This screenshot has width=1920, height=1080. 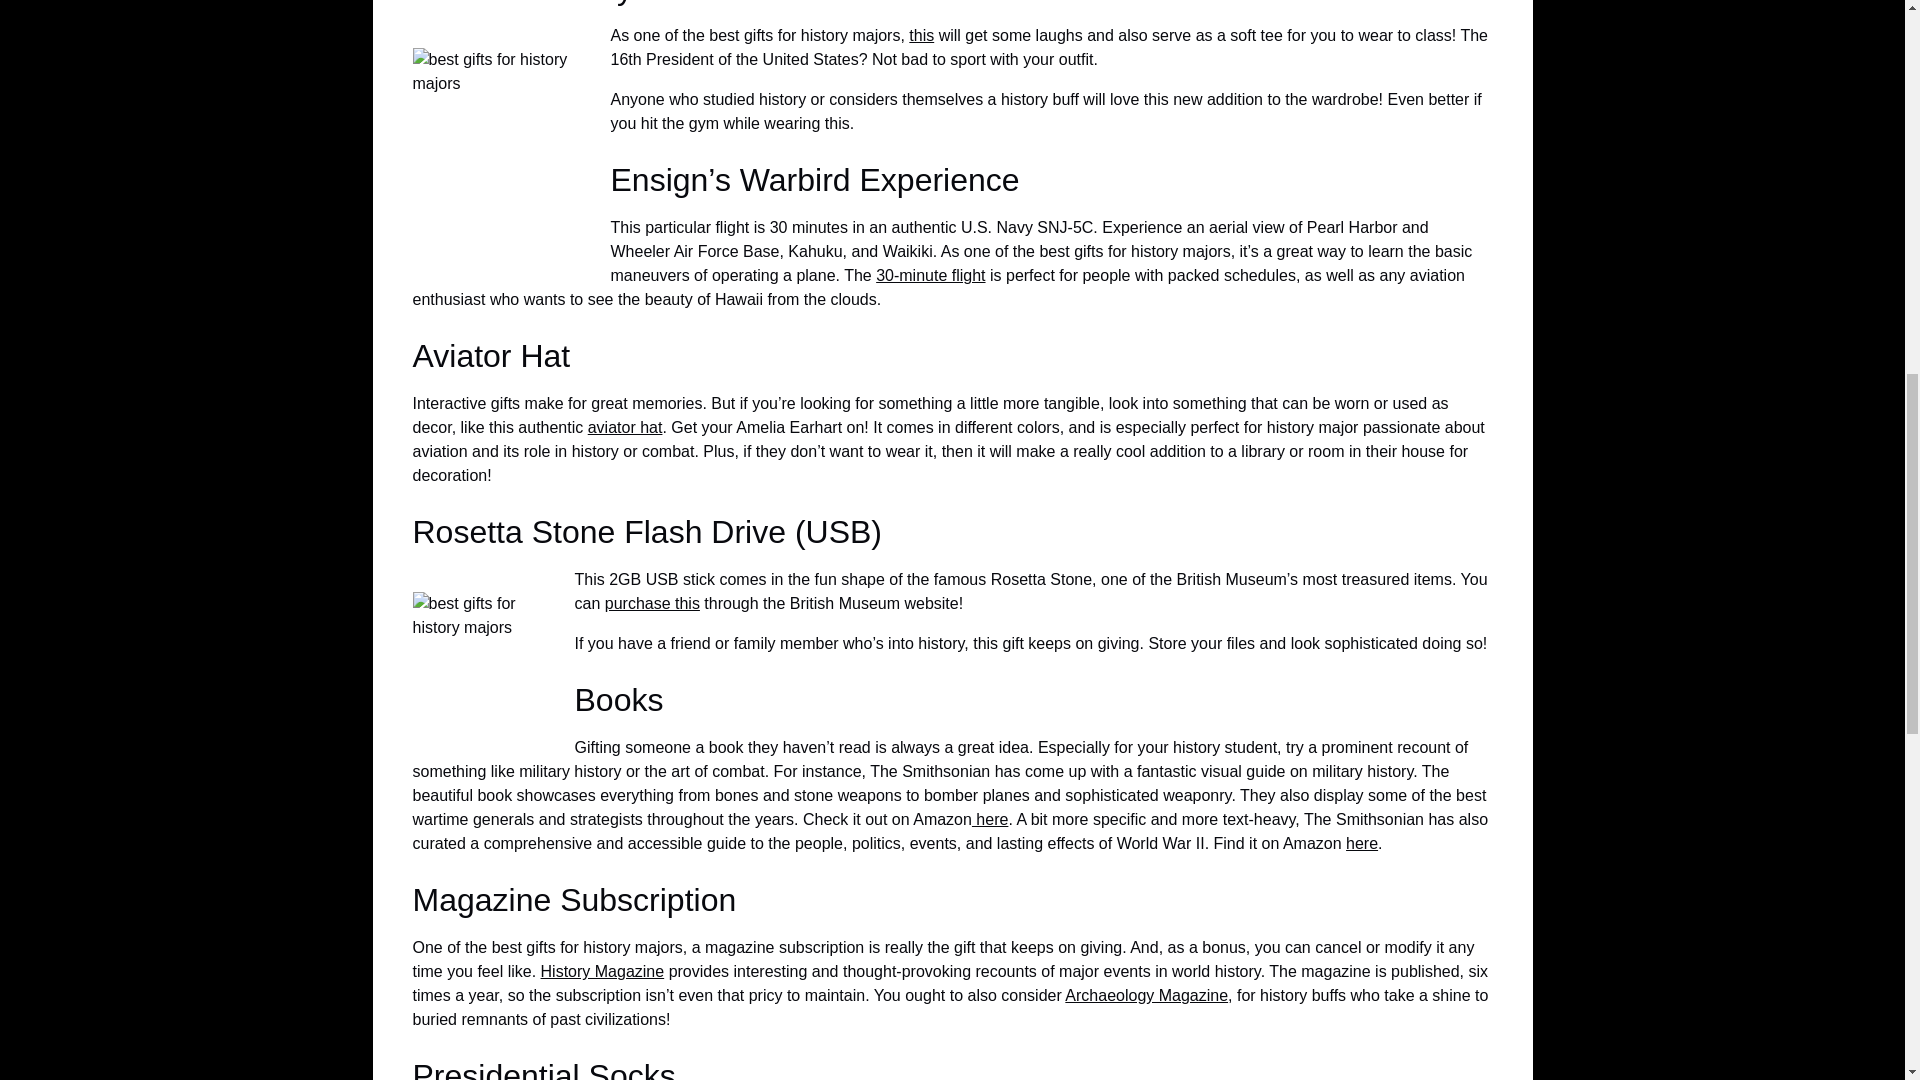 What do you see at coordinates (920, 36) in the screenshot?
I see `this` at bounding box center [920, 36].